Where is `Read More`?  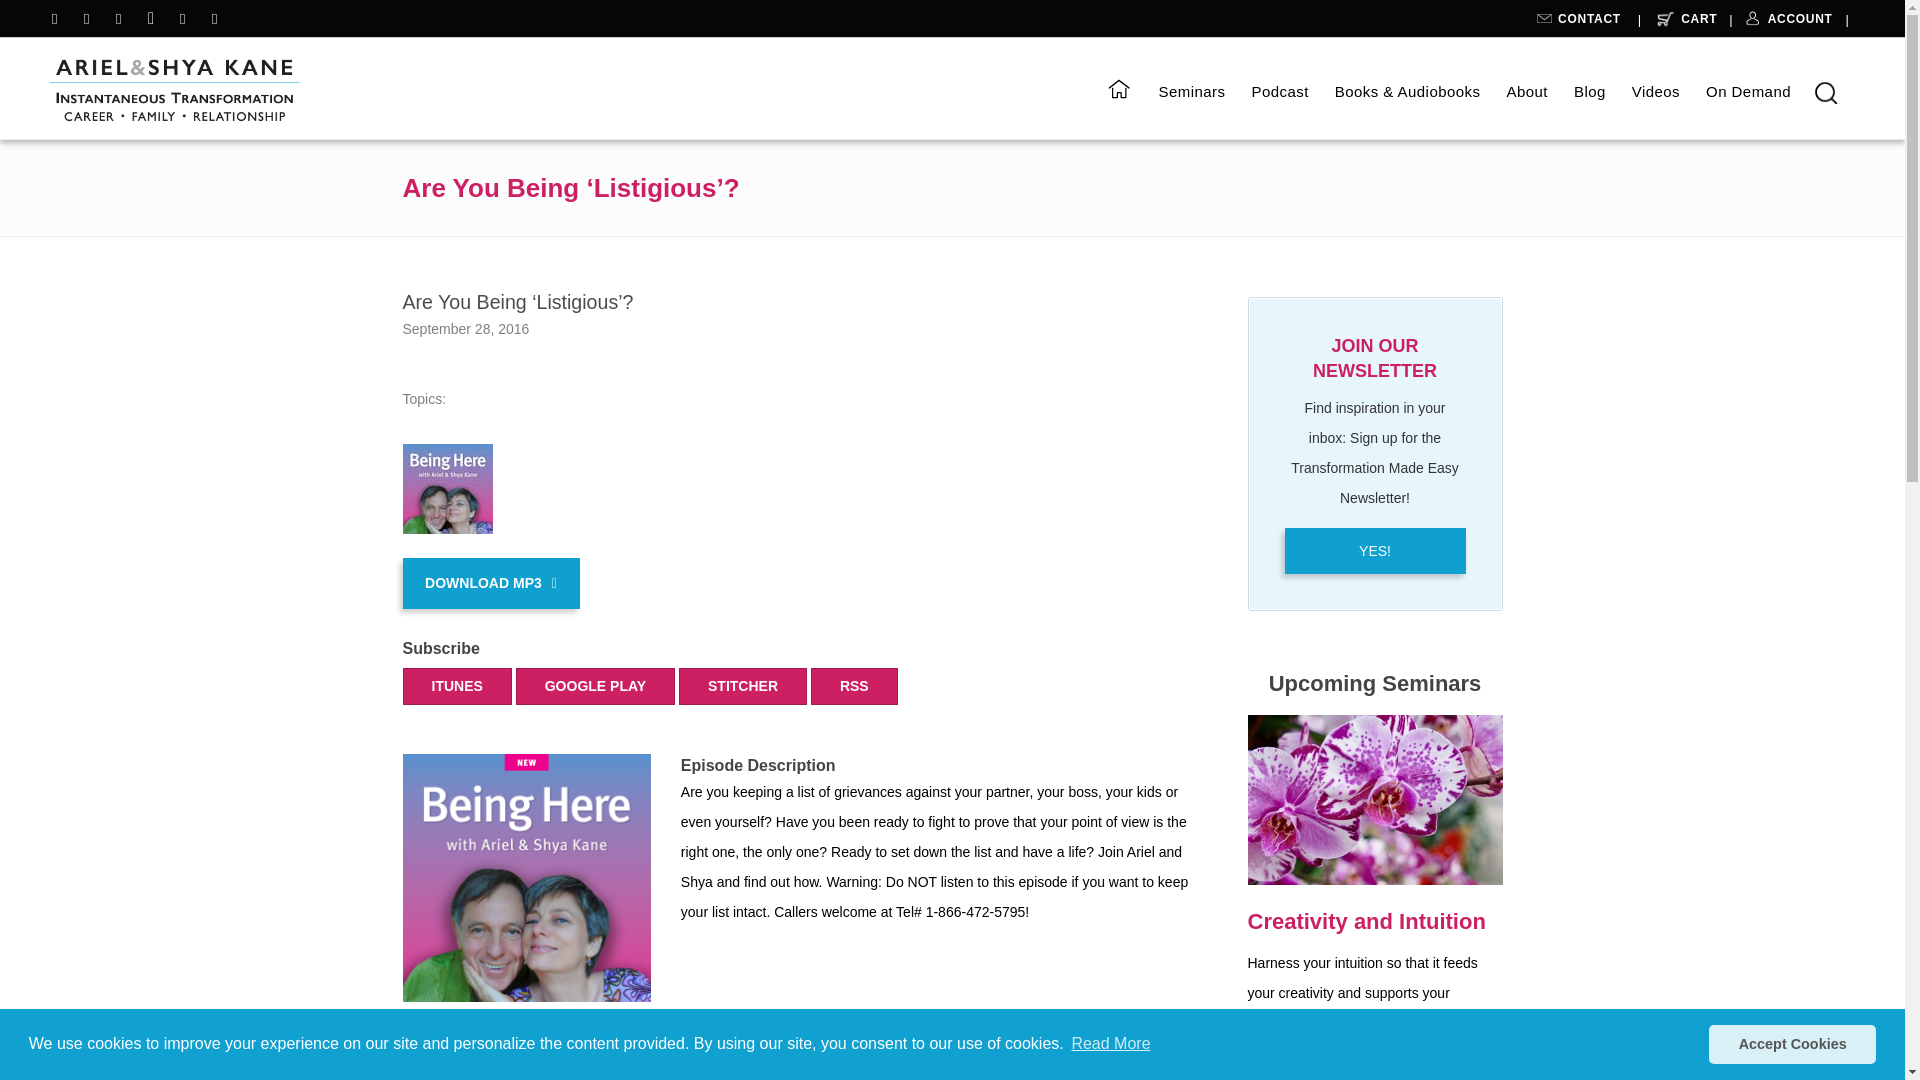 Read More is located at coordinates (1110, 1044).